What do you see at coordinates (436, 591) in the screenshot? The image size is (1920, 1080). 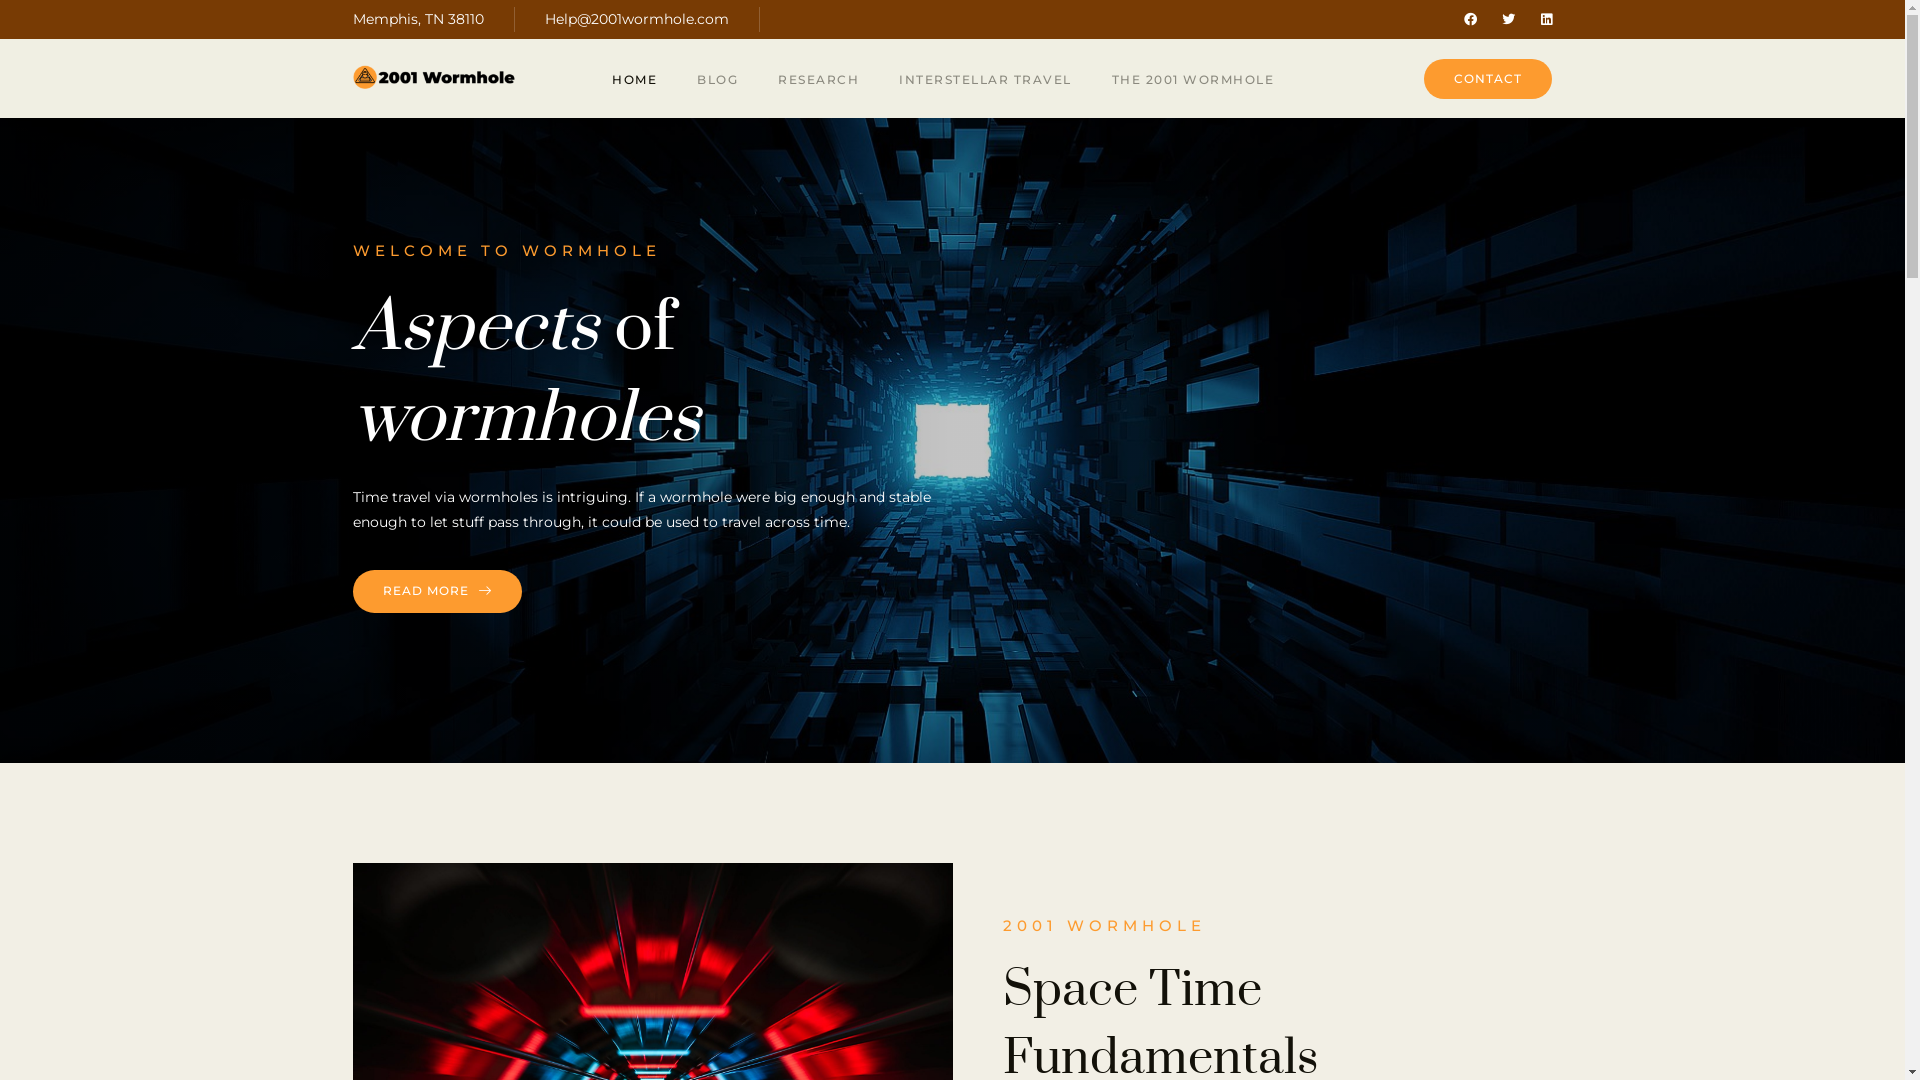 I see `READ MORE` at bounding box center [436, 591].